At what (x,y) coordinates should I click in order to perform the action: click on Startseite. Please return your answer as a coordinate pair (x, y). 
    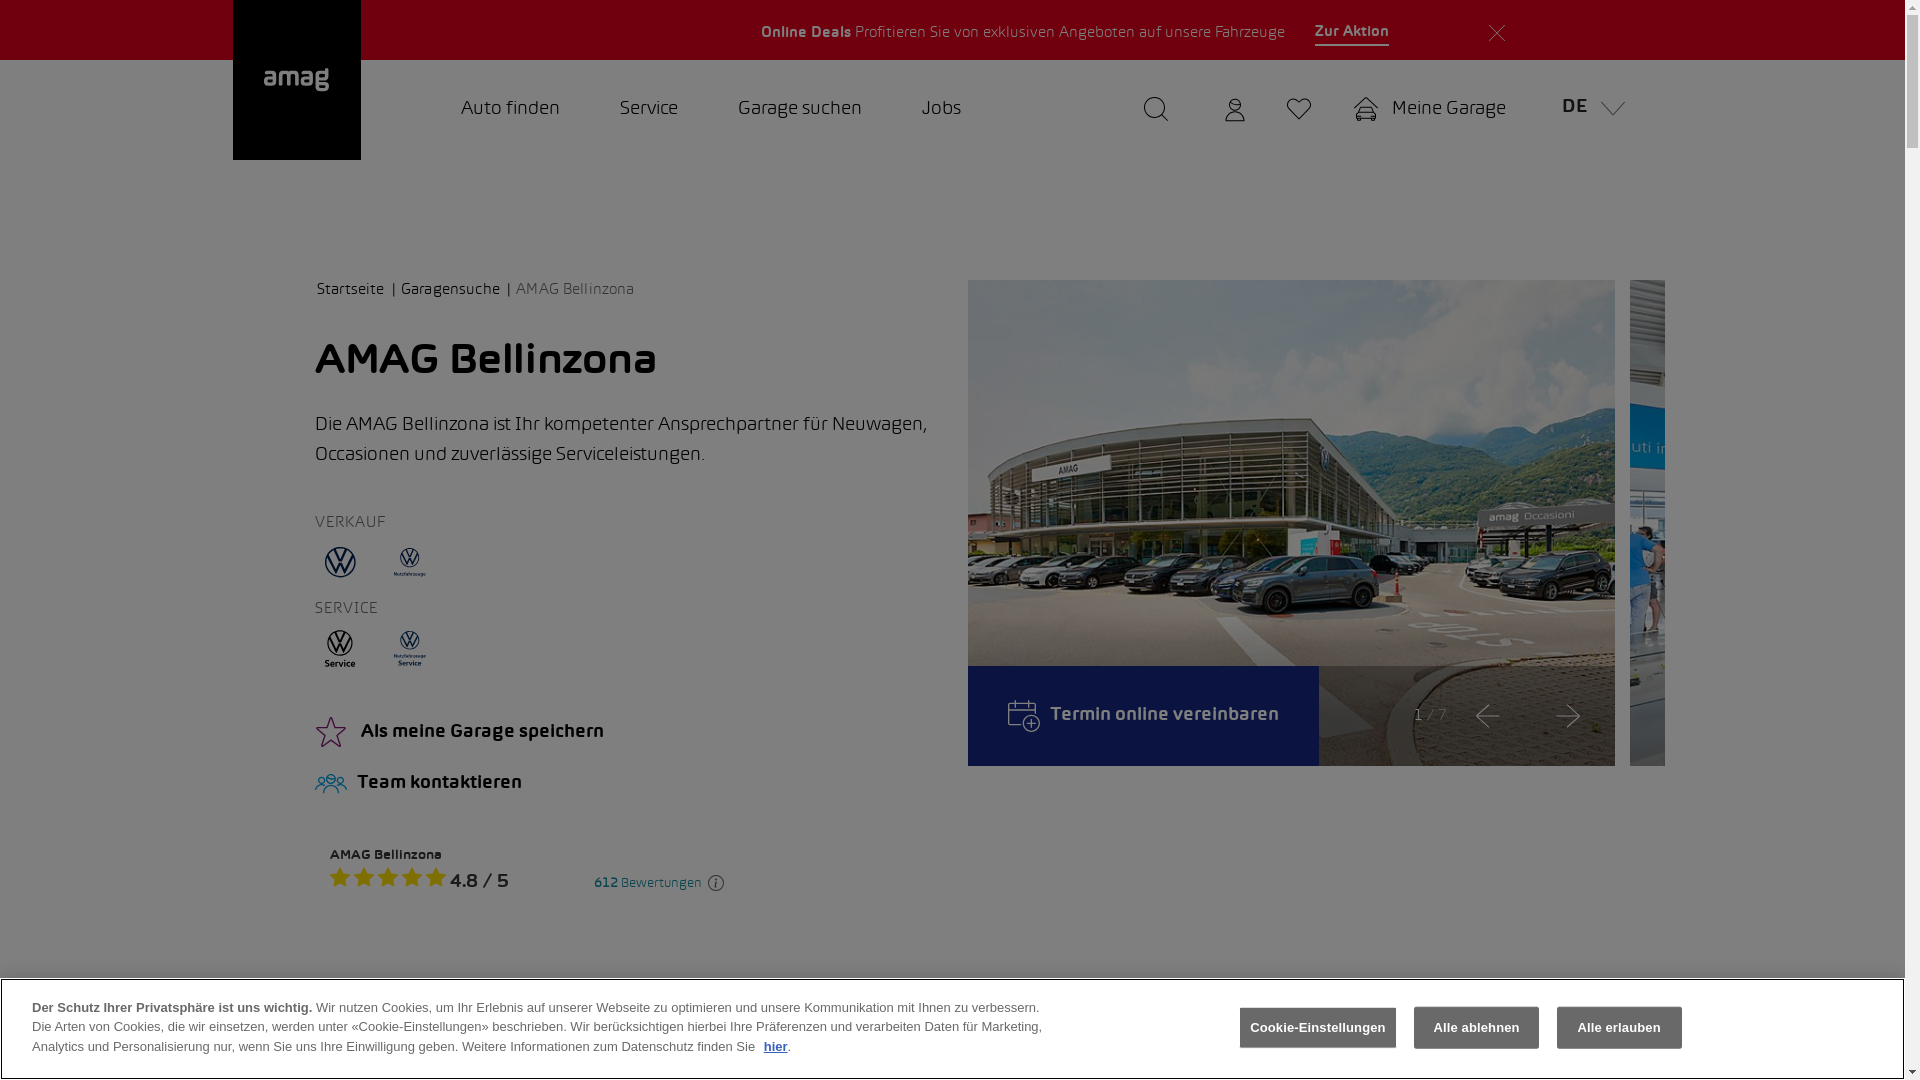
    Looking at the image, I should click on (357, 290).